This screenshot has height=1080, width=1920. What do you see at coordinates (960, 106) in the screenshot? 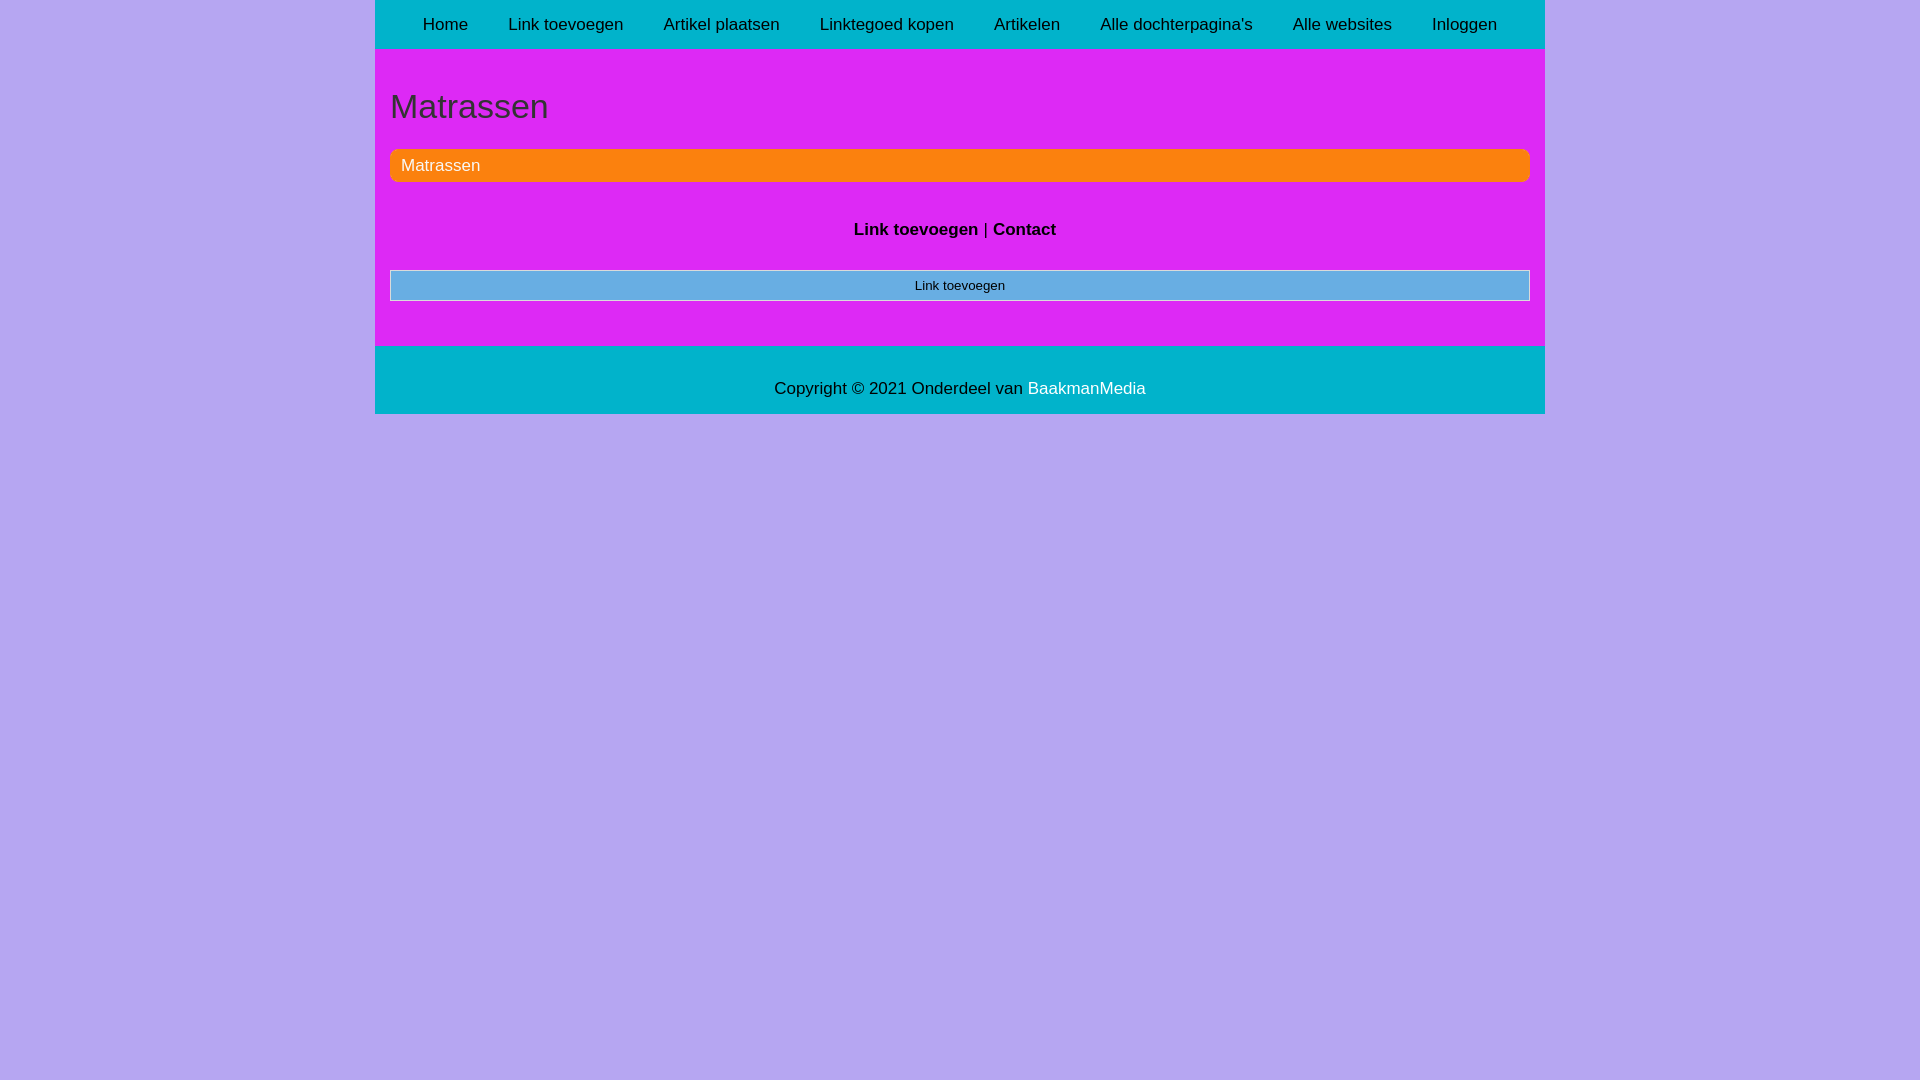
I see `Matrassen` at bounding box center [960, 106].